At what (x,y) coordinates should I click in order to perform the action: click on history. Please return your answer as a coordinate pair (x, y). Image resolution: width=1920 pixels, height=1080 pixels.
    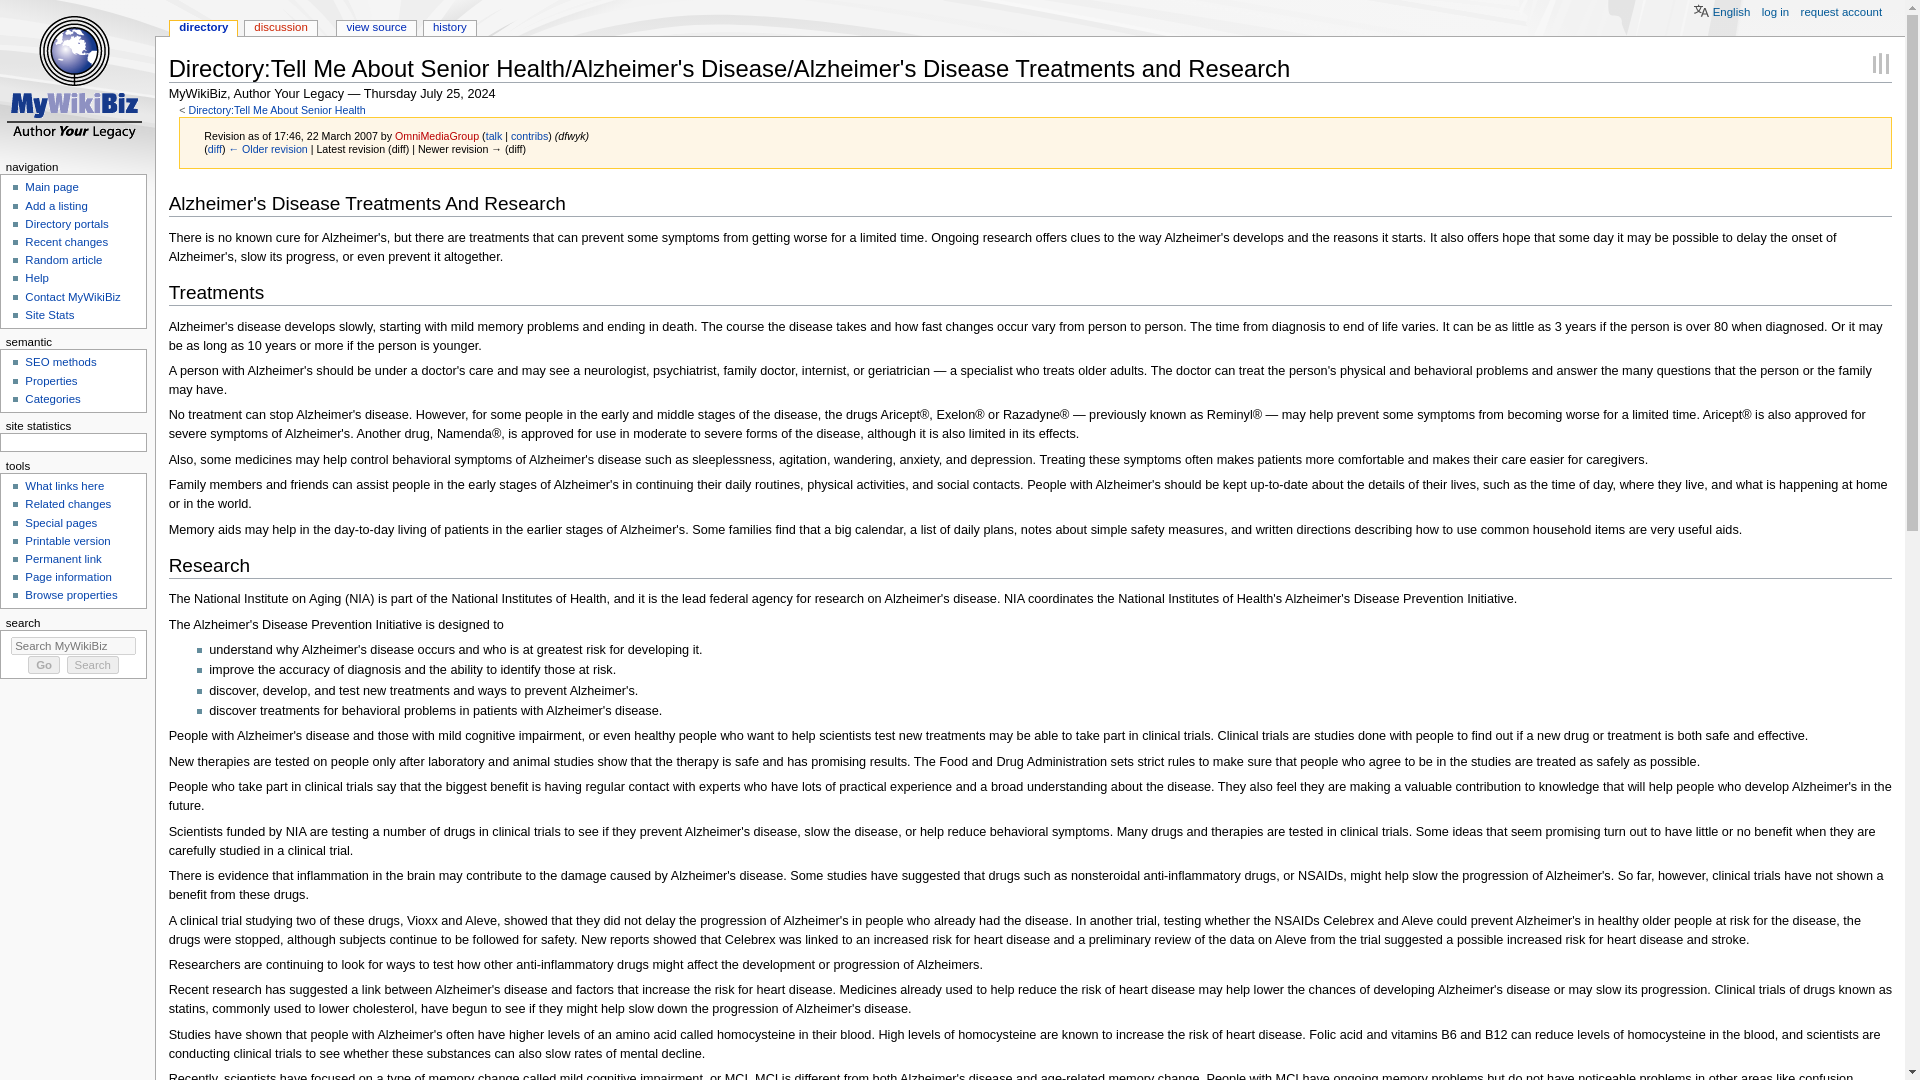
    Looking at the image, I should click on (450, 28).